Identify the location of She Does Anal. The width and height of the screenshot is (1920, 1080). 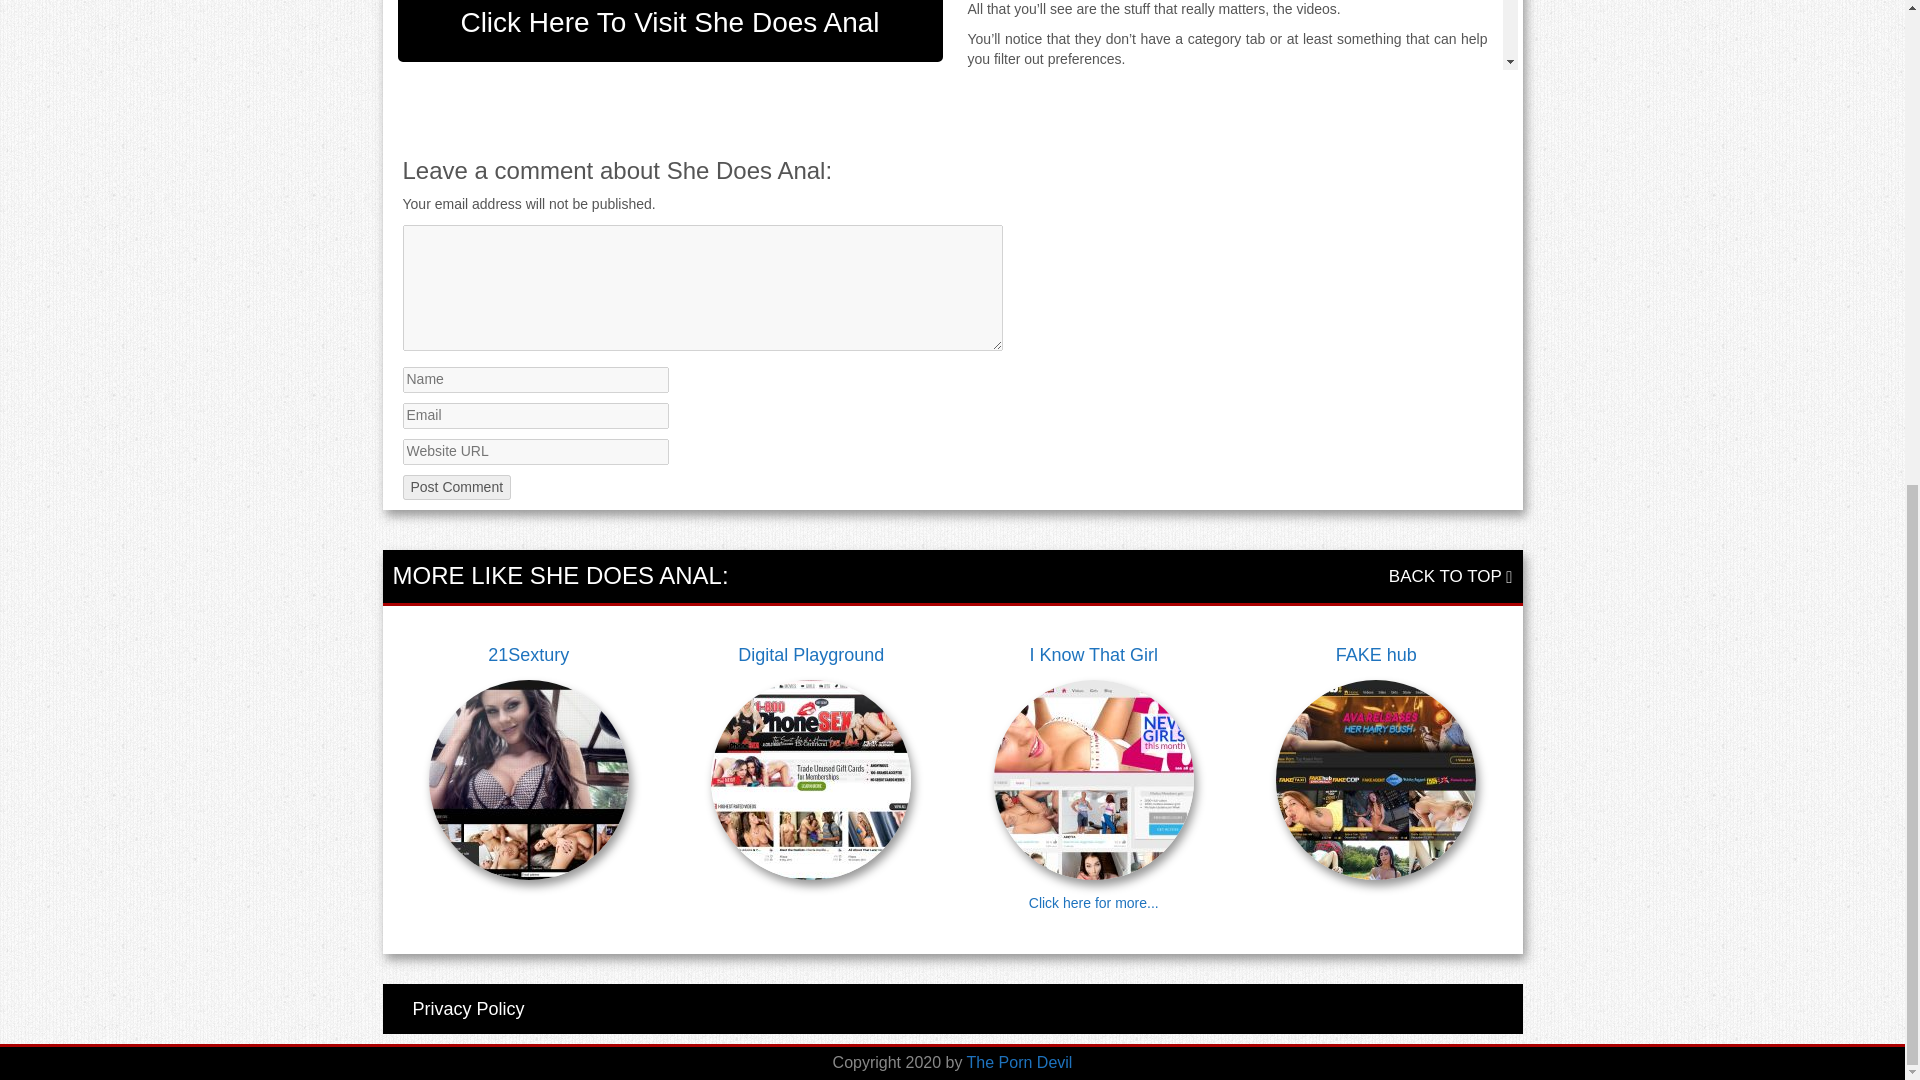
(1362, 188).